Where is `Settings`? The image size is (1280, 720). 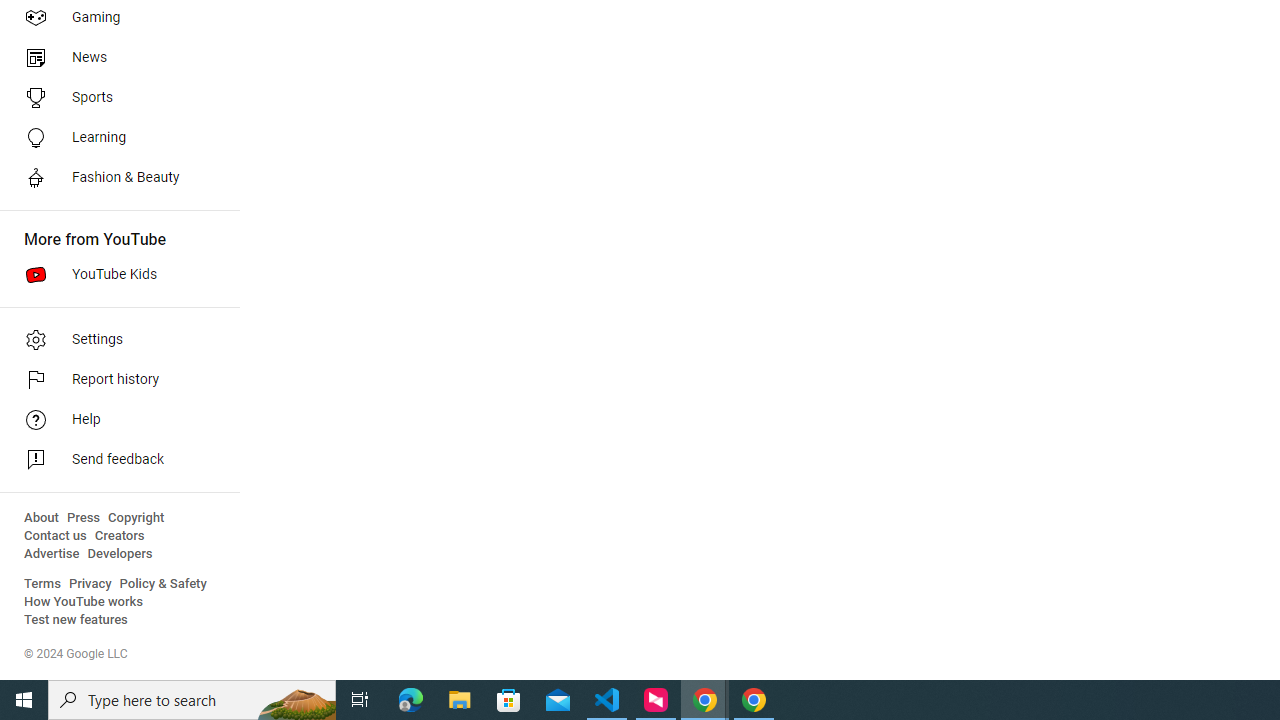
Settings is located at coordinates (114, 340).